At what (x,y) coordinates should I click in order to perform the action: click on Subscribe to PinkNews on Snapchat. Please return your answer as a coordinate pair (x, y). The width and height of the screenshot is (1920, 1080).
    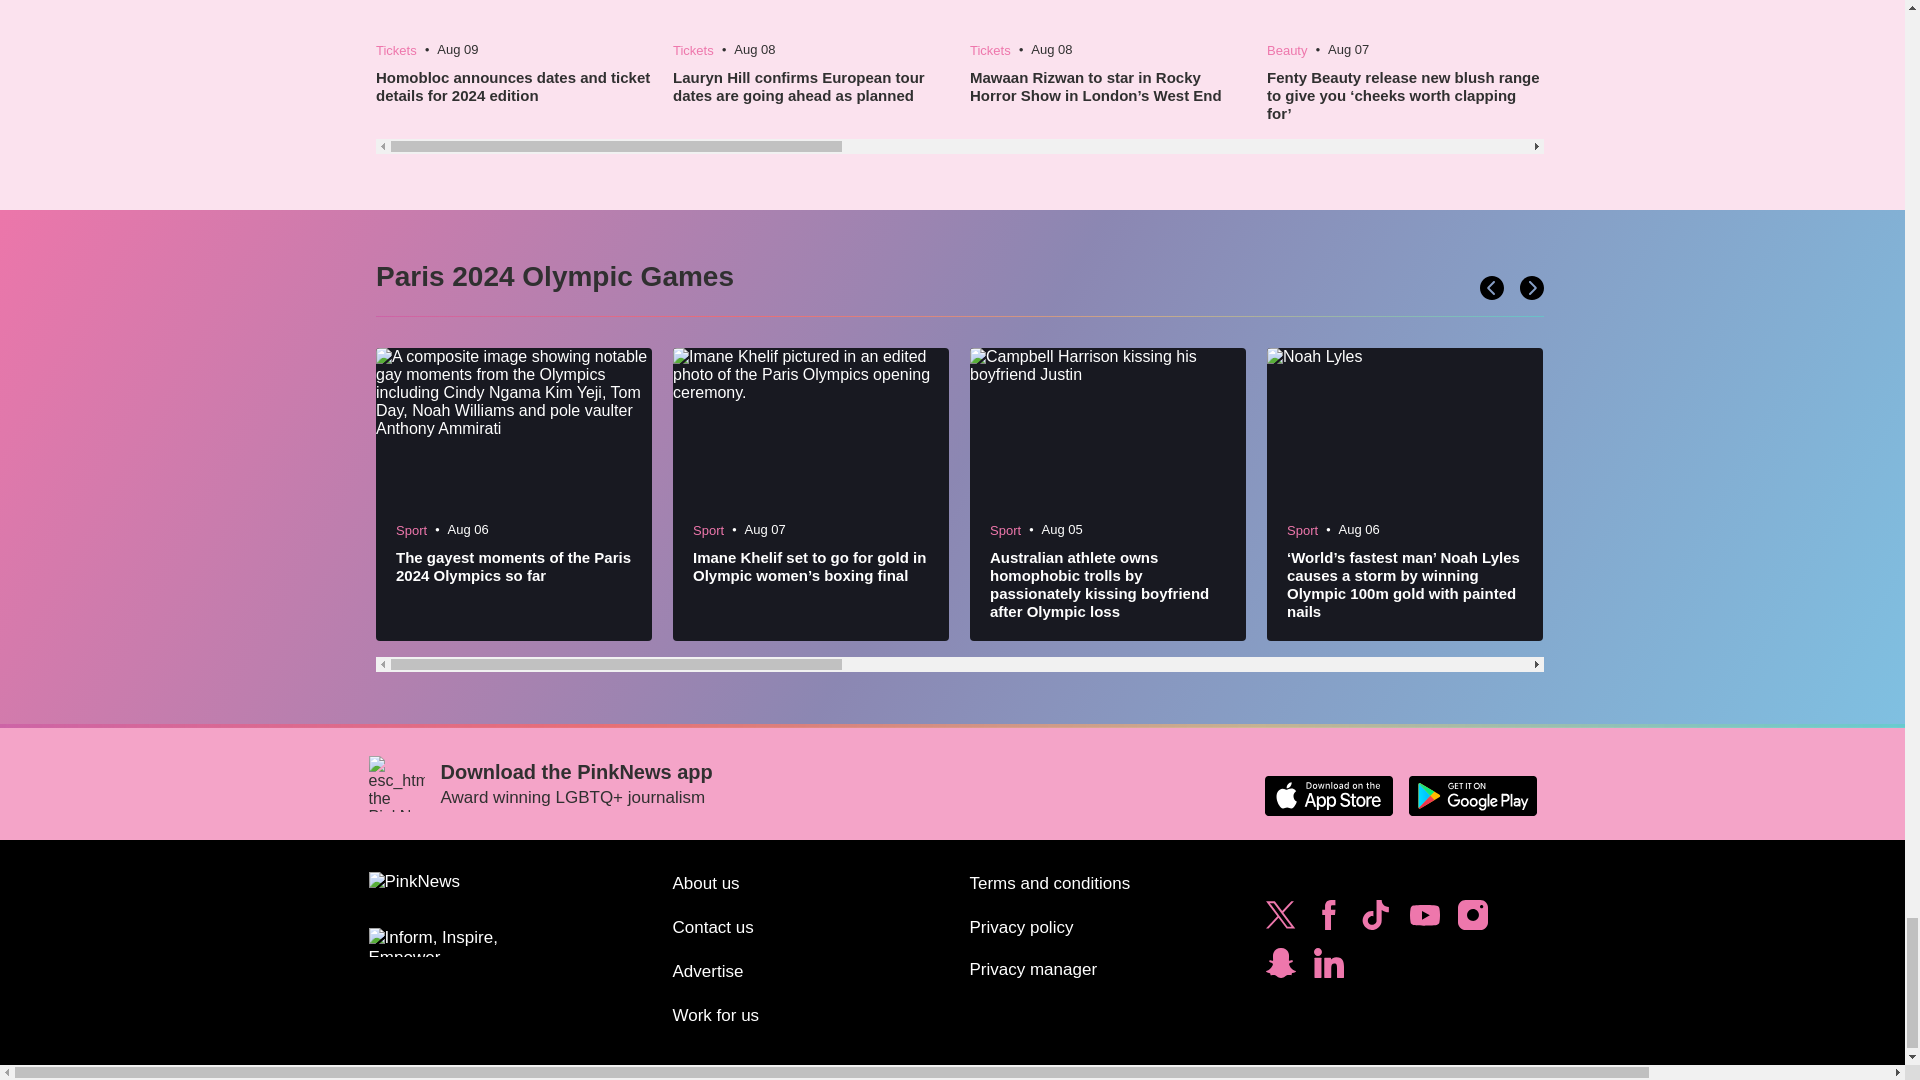
    Looking at the image, I should click on (1280, 968).